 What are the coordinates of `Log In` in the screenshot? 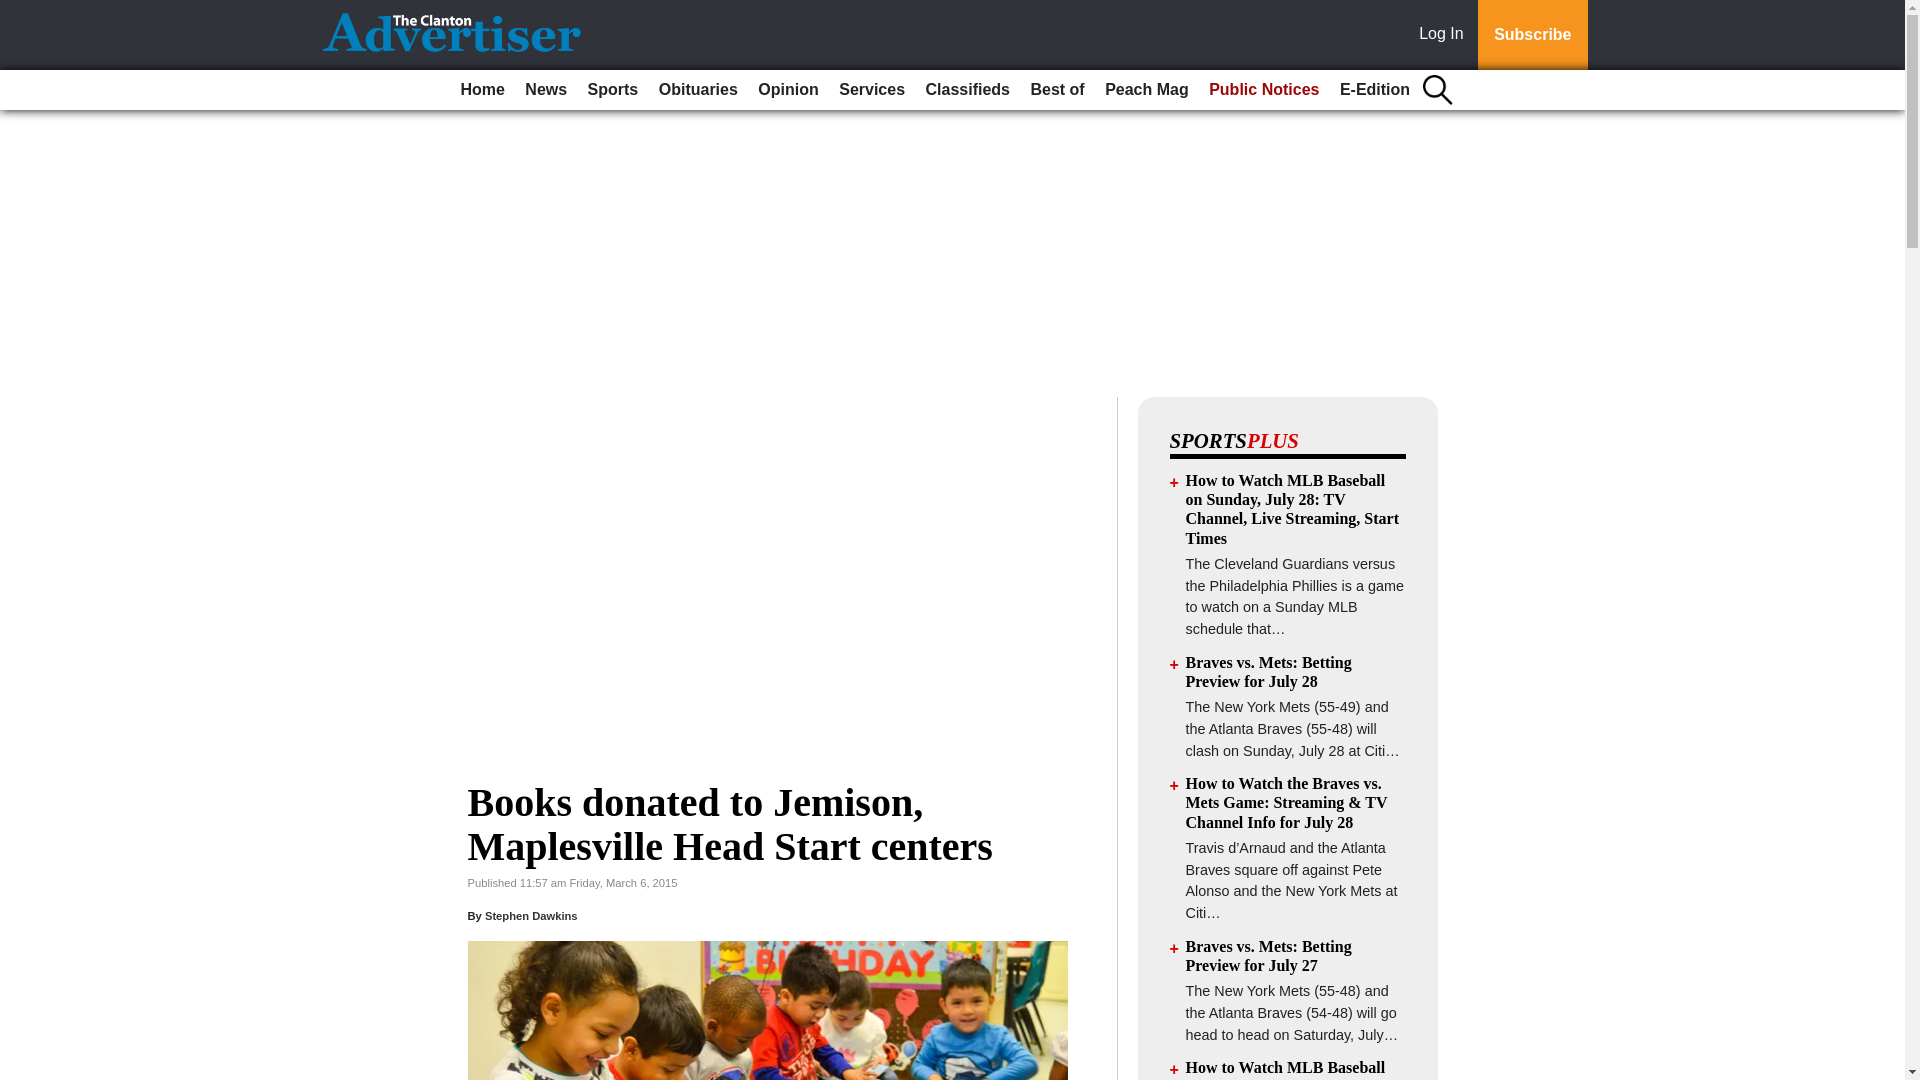 It's located at (1445, 35).